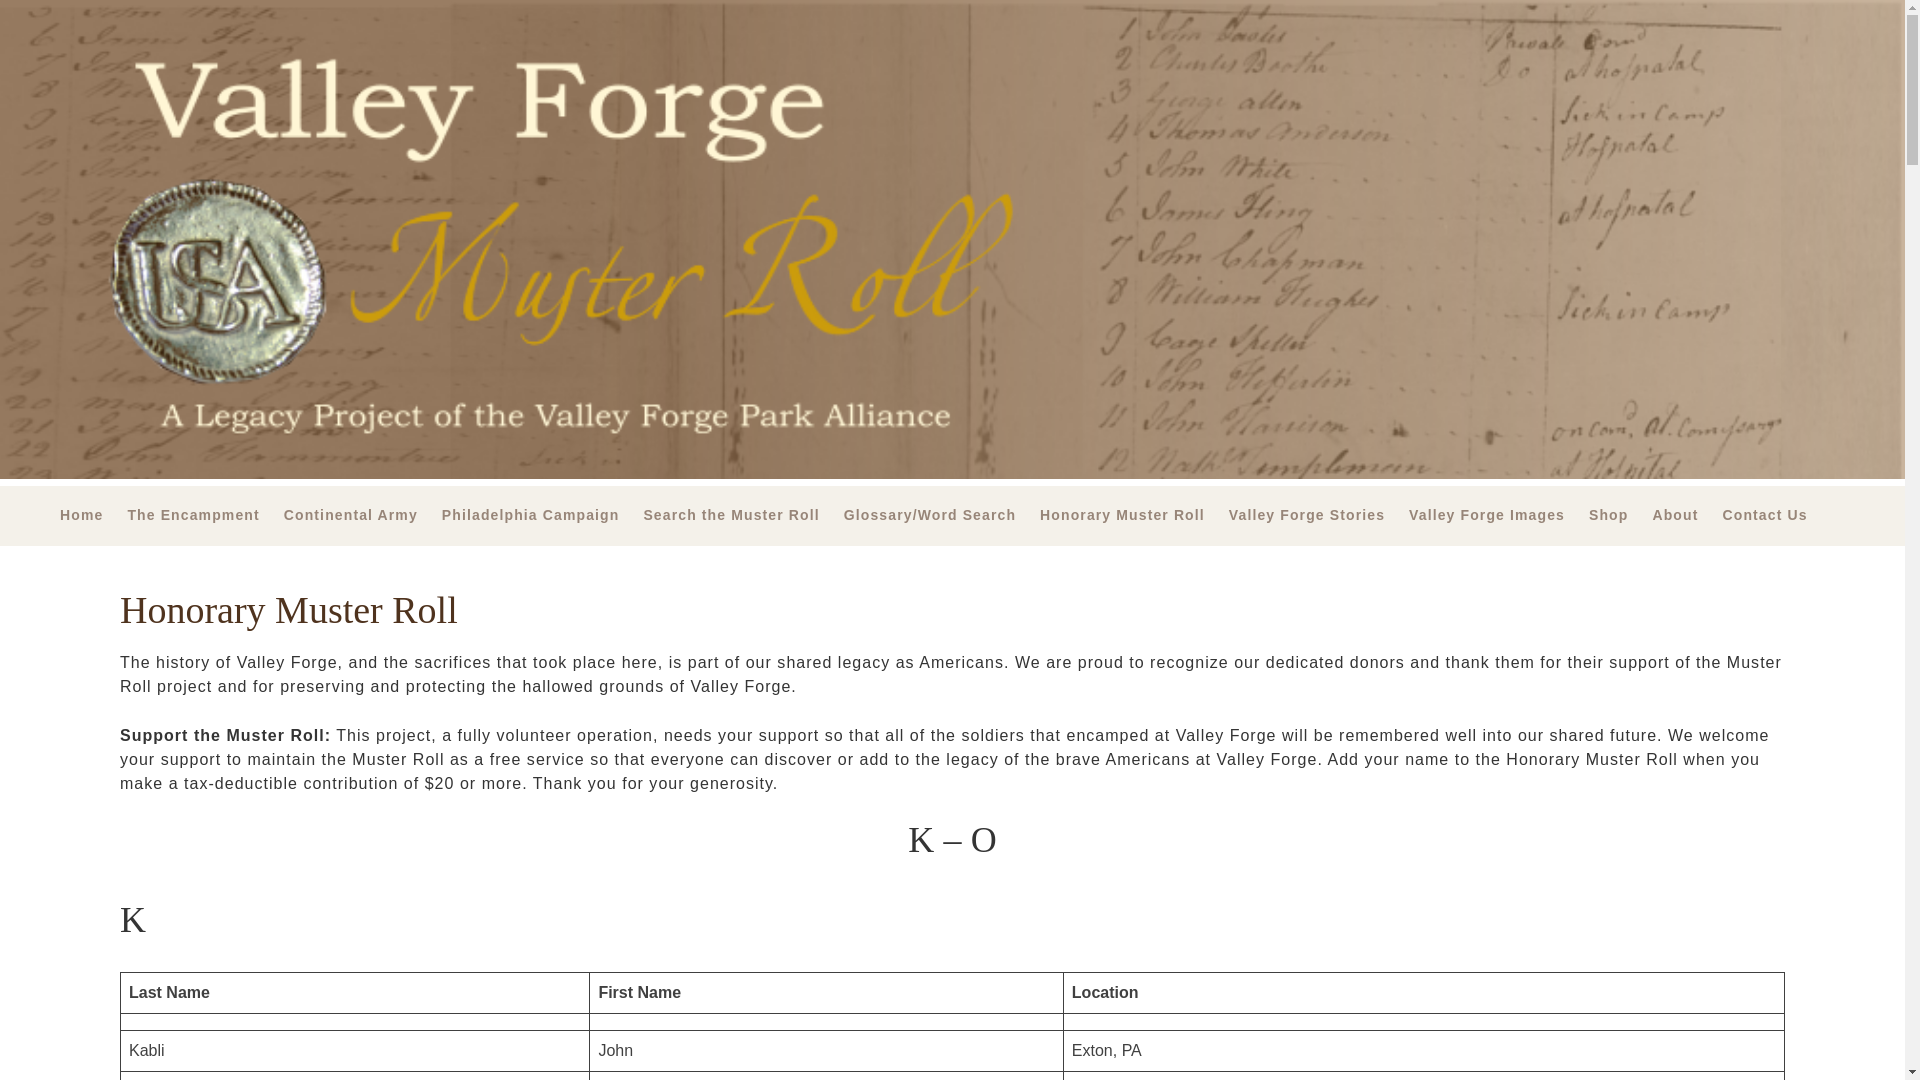 Image resolution: width=1920 pixels, height=1080 pixels. What do you see at coordinates (1134, 515) in the screenshot?
I see `Honorary Muster Roll` at bounding box center [1134, 515].